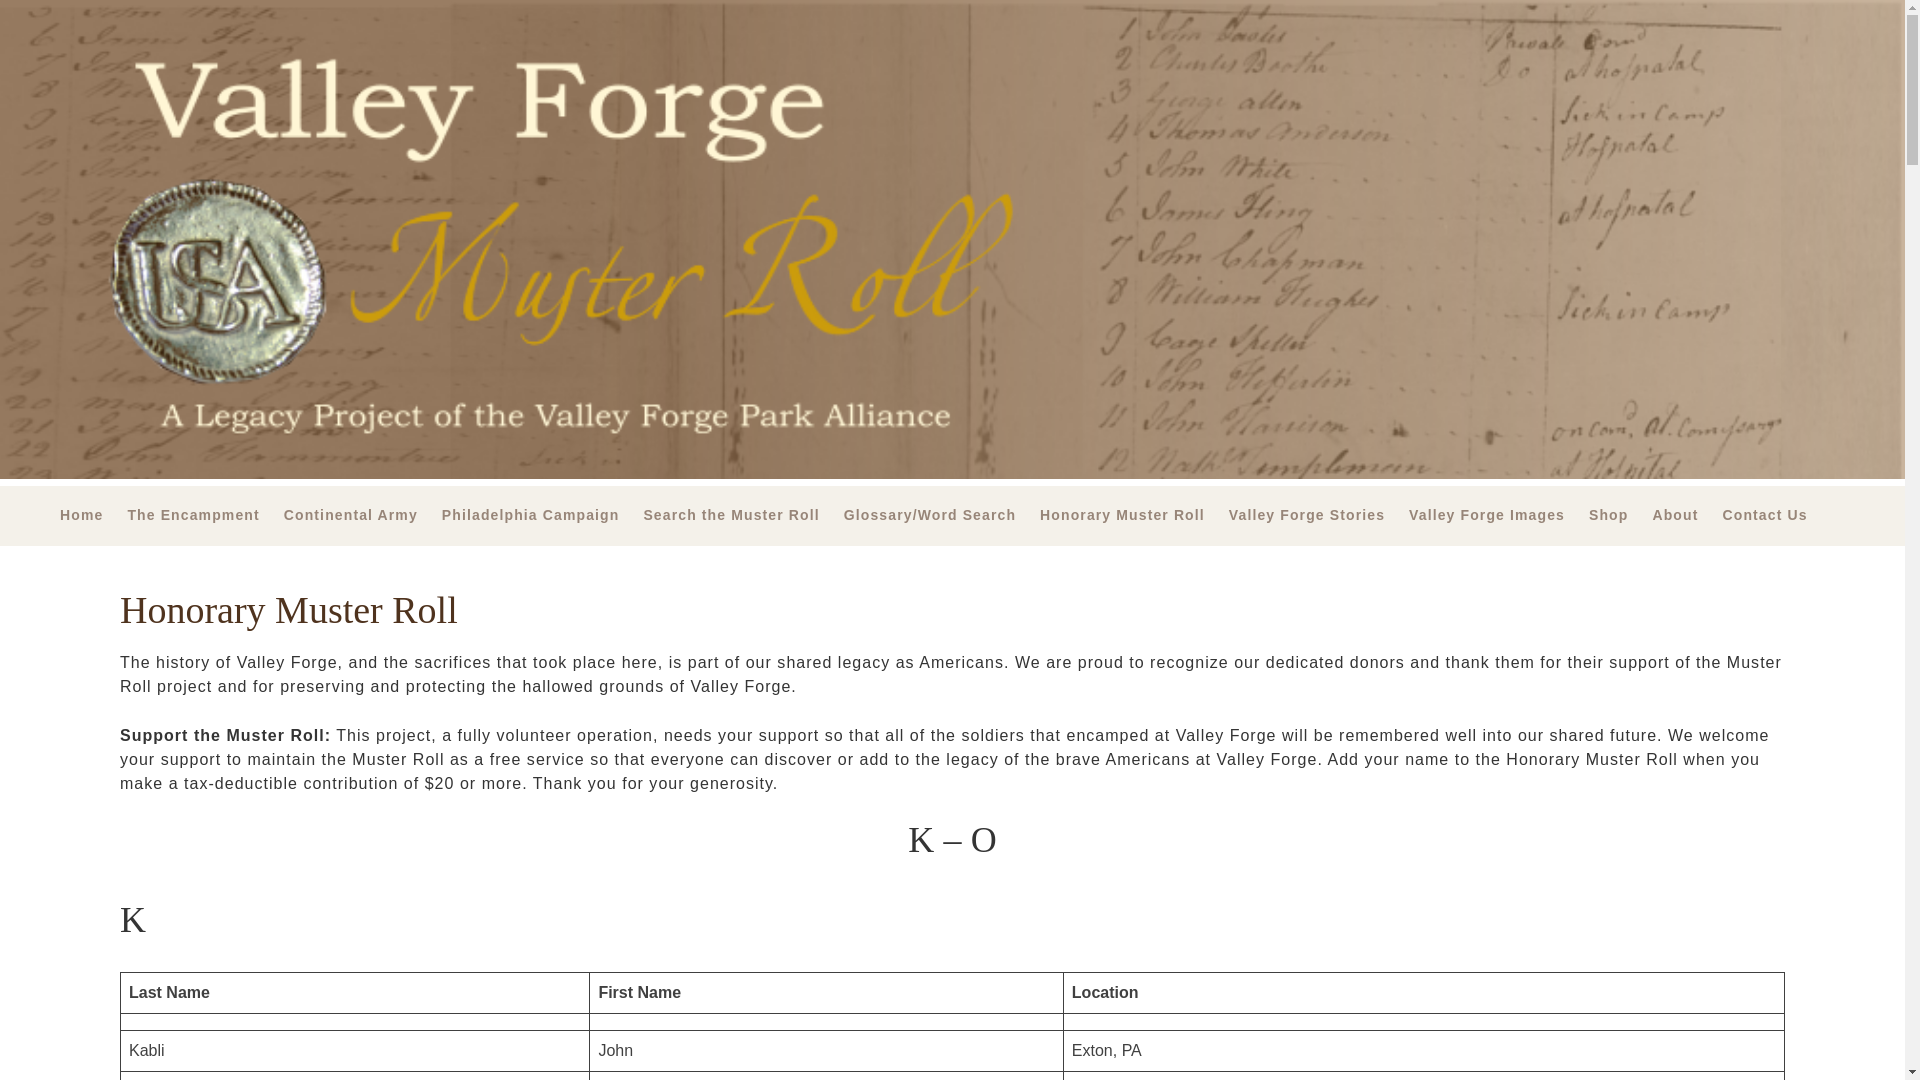 Image resolution: width=1920 pixels, height=1080 pixels. What do you see at coordinates (1134, 515) in the screenshot?
I see `Honorary Muster Roll` at bounding box center [1134, 515].